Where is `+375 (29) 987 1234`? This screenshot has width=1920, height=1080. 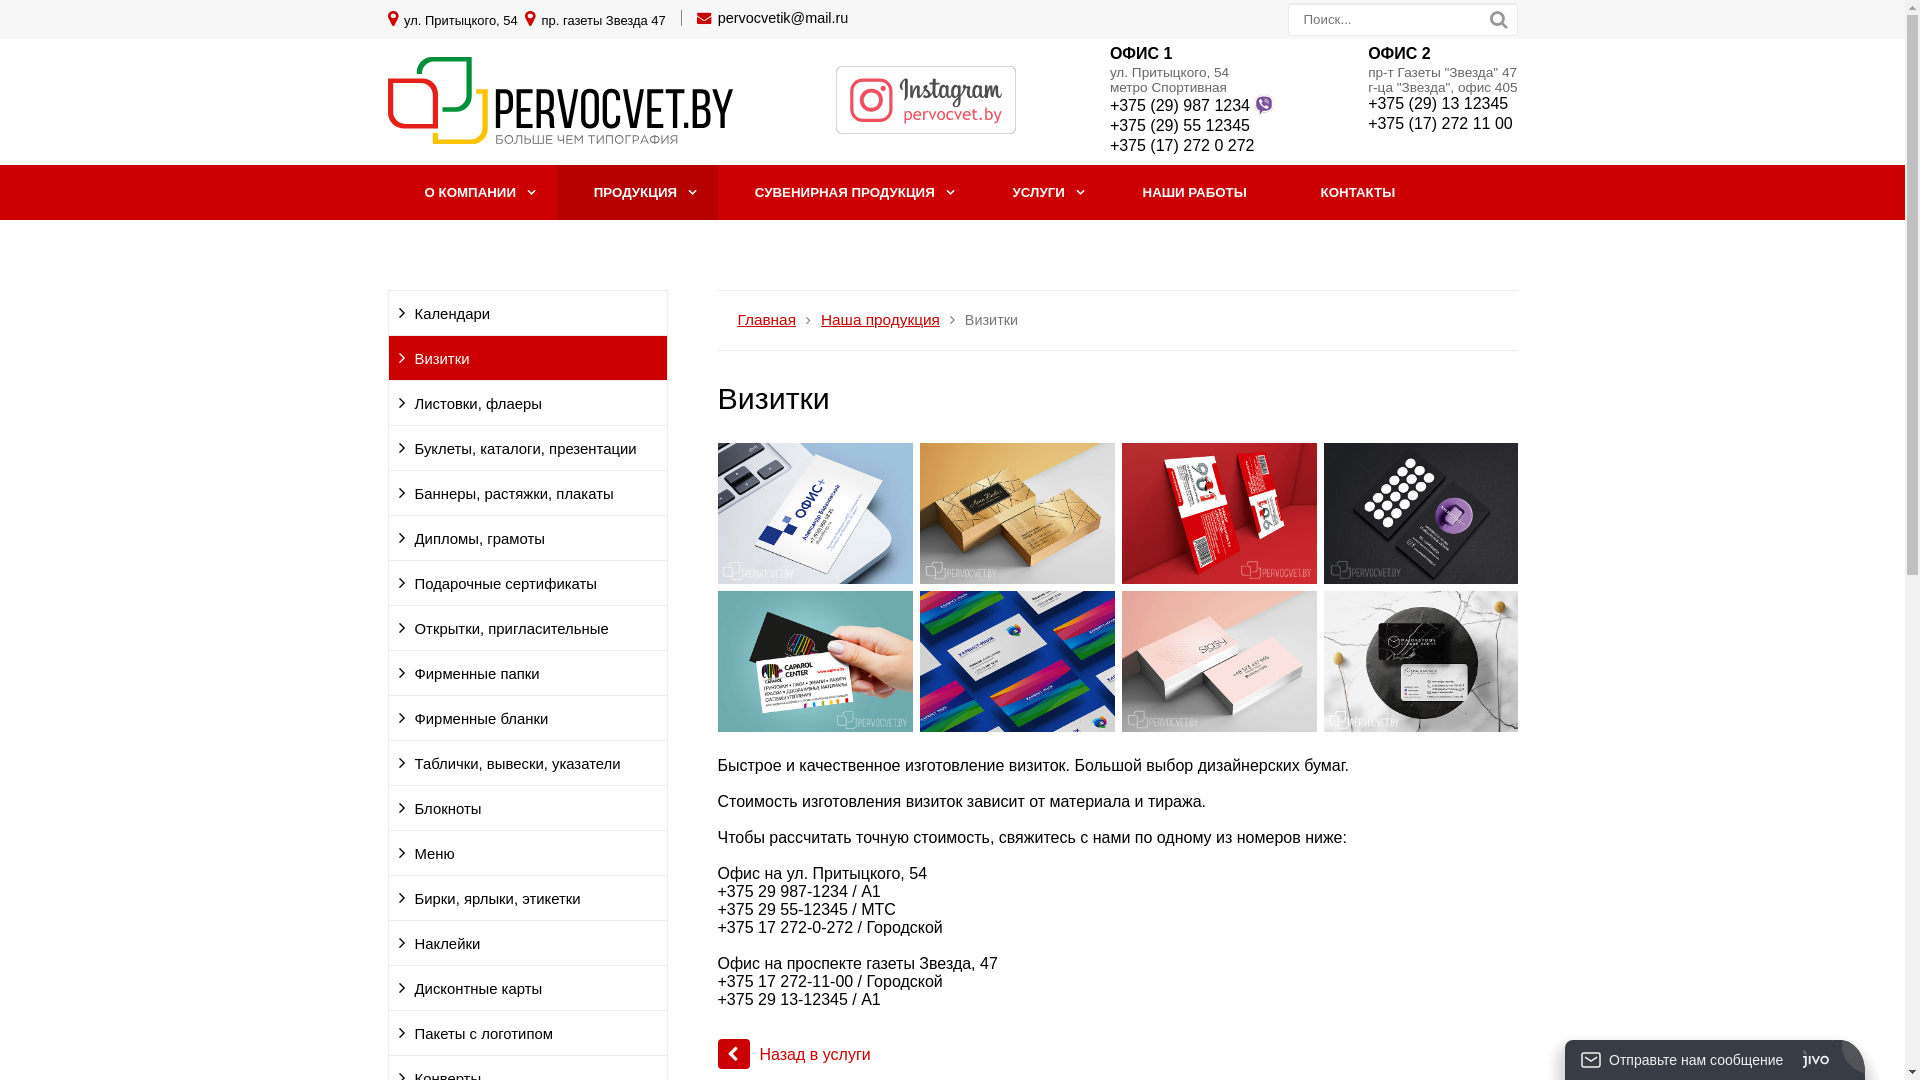
+375 (29) 987 1234 is located at coordinates (1192, 106).